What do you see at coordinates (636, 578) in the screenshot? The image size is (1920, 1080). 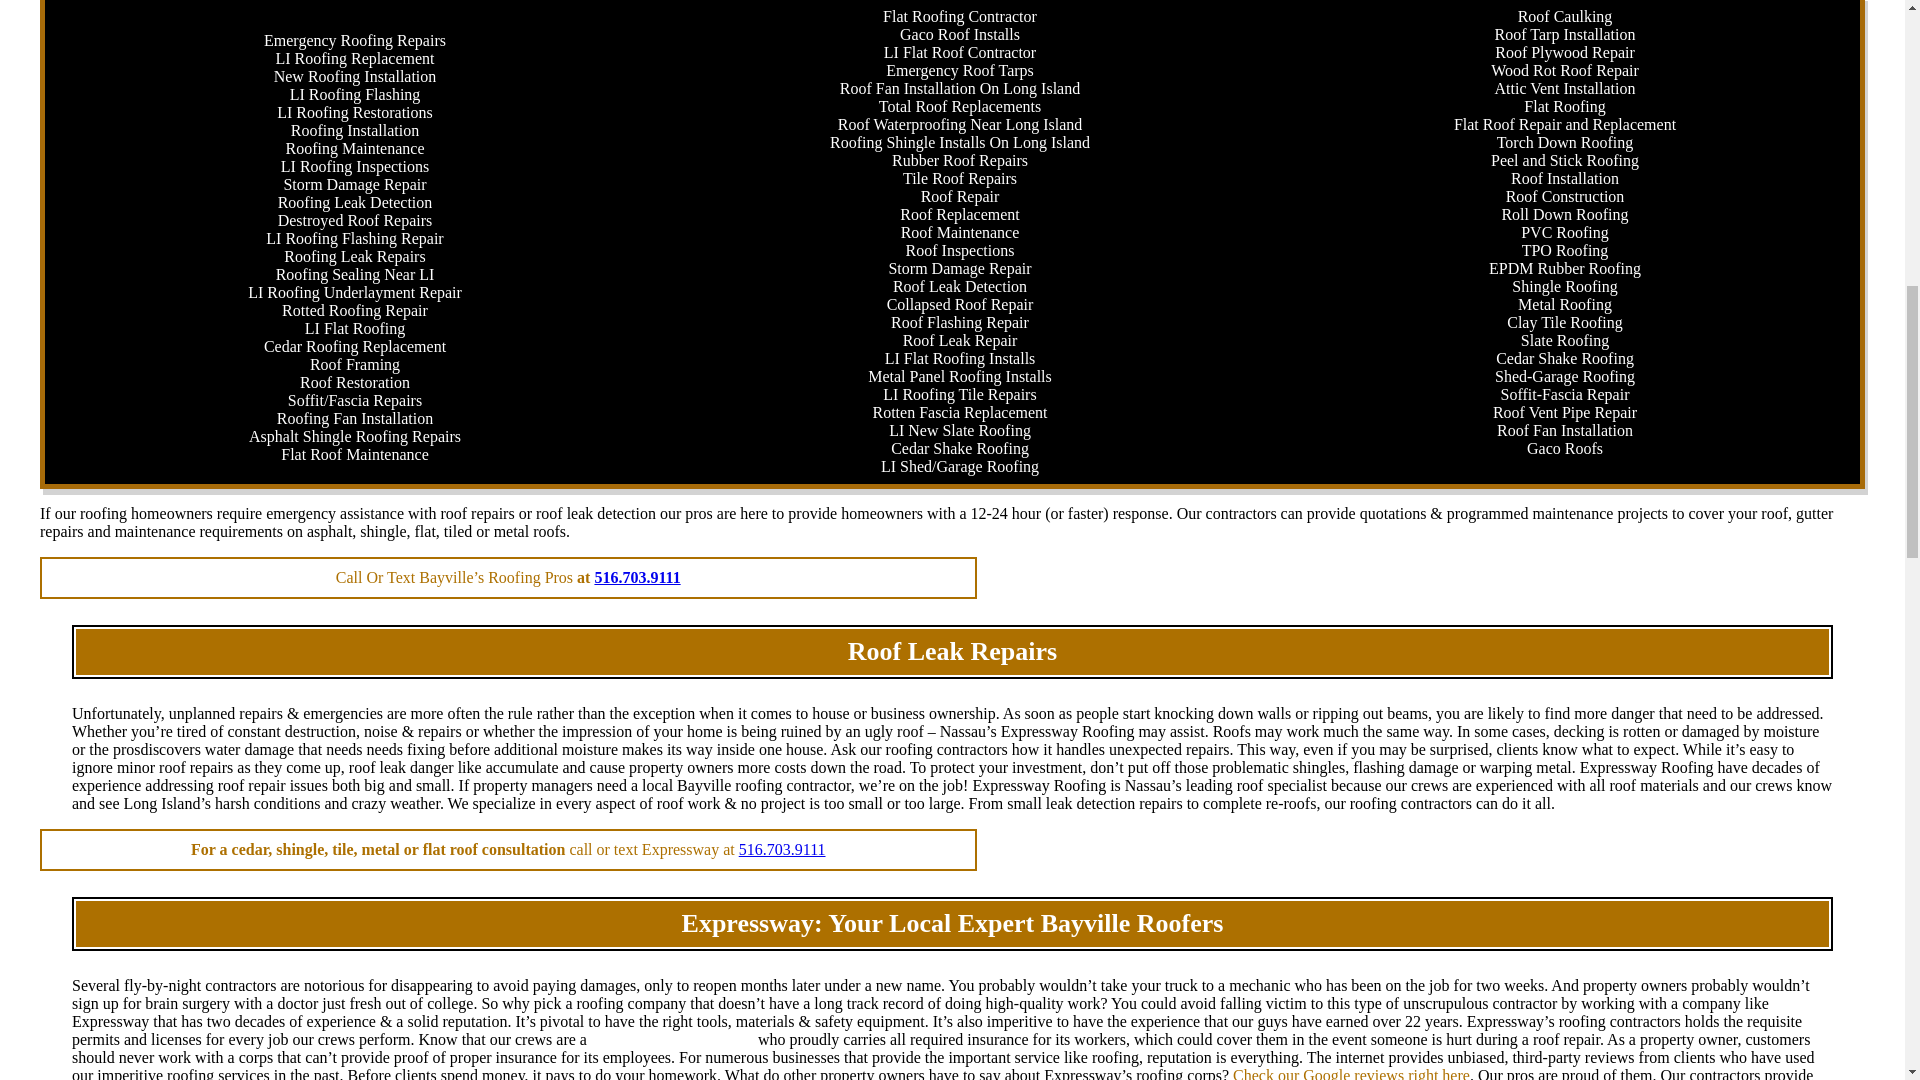 I see `516.703.9111` at bounding box center [636, 578].